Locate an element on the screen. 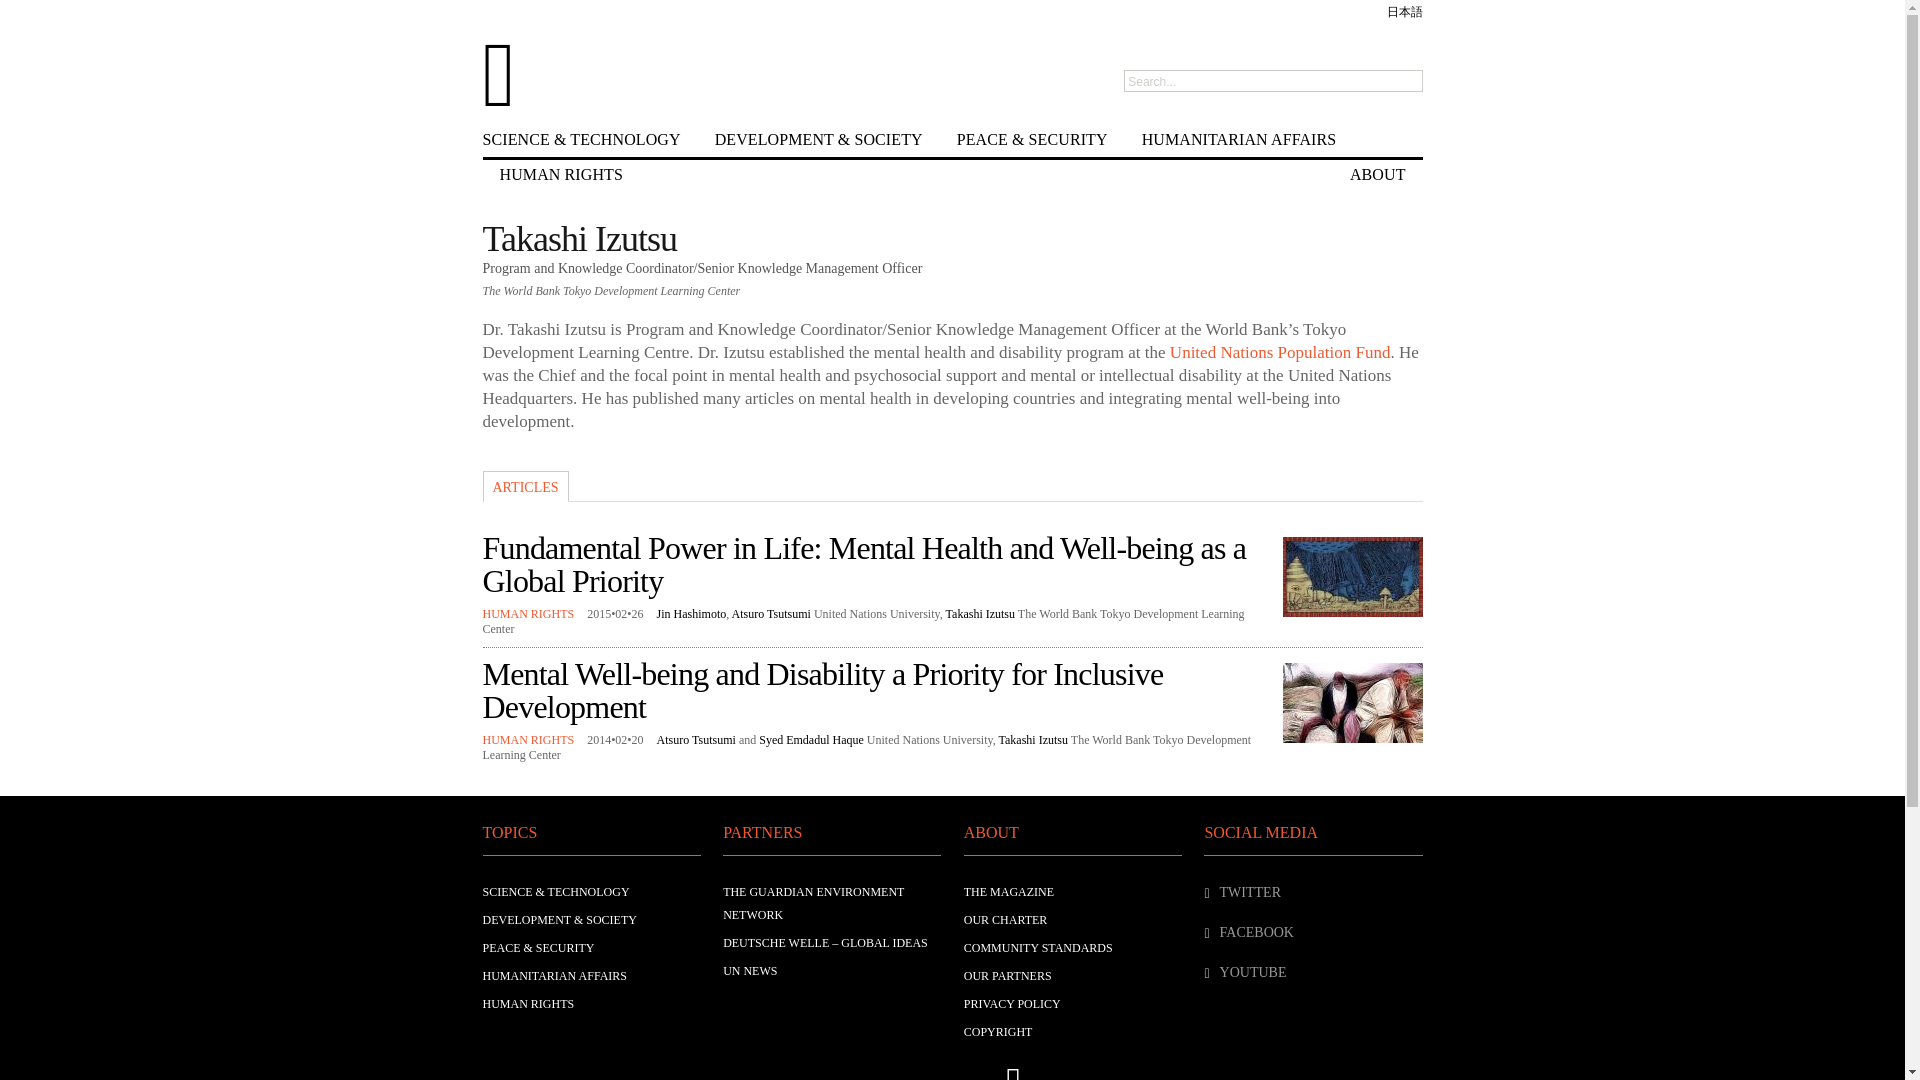 The width and height of the screenshot is (1920, 1080). Takashi Izutsu is located at coordinates (1032, 740).